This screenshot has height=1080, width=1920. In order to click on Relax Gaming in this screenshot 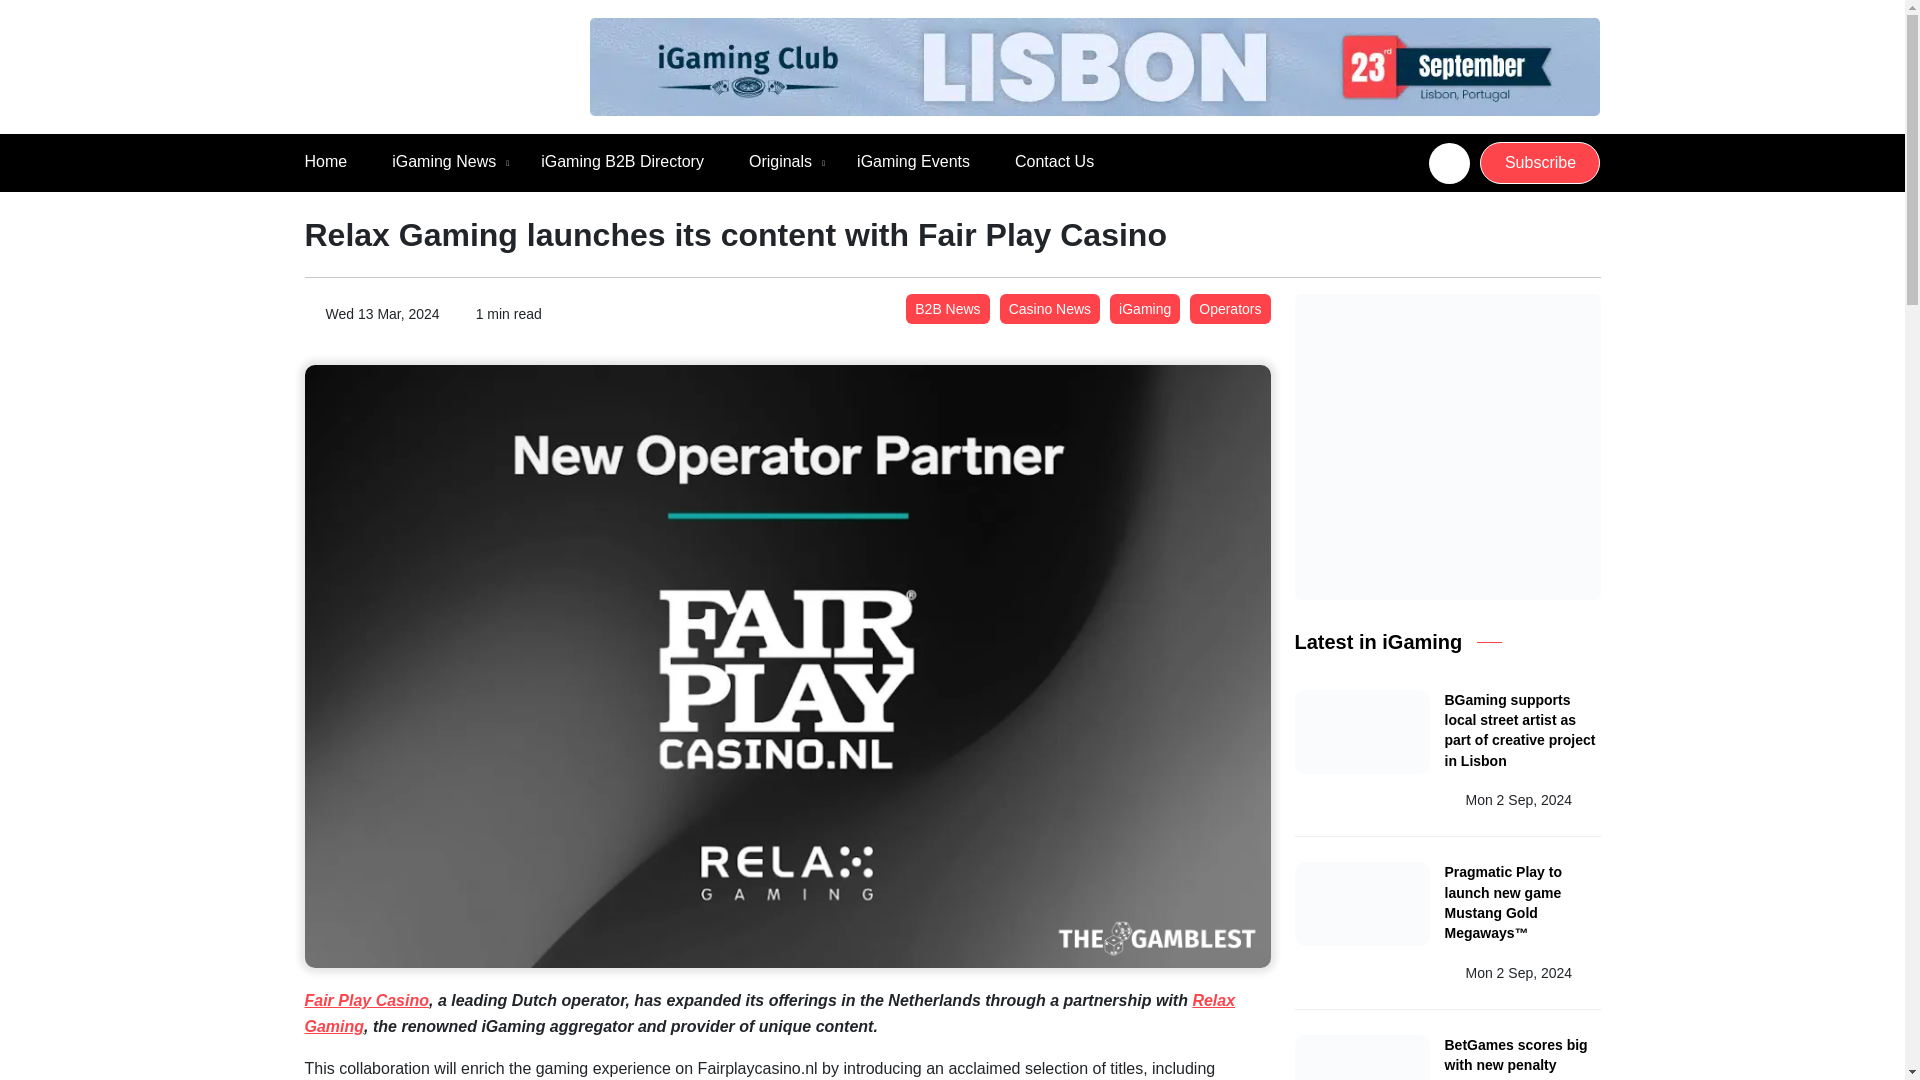, I will do `click(768, 1013)`.